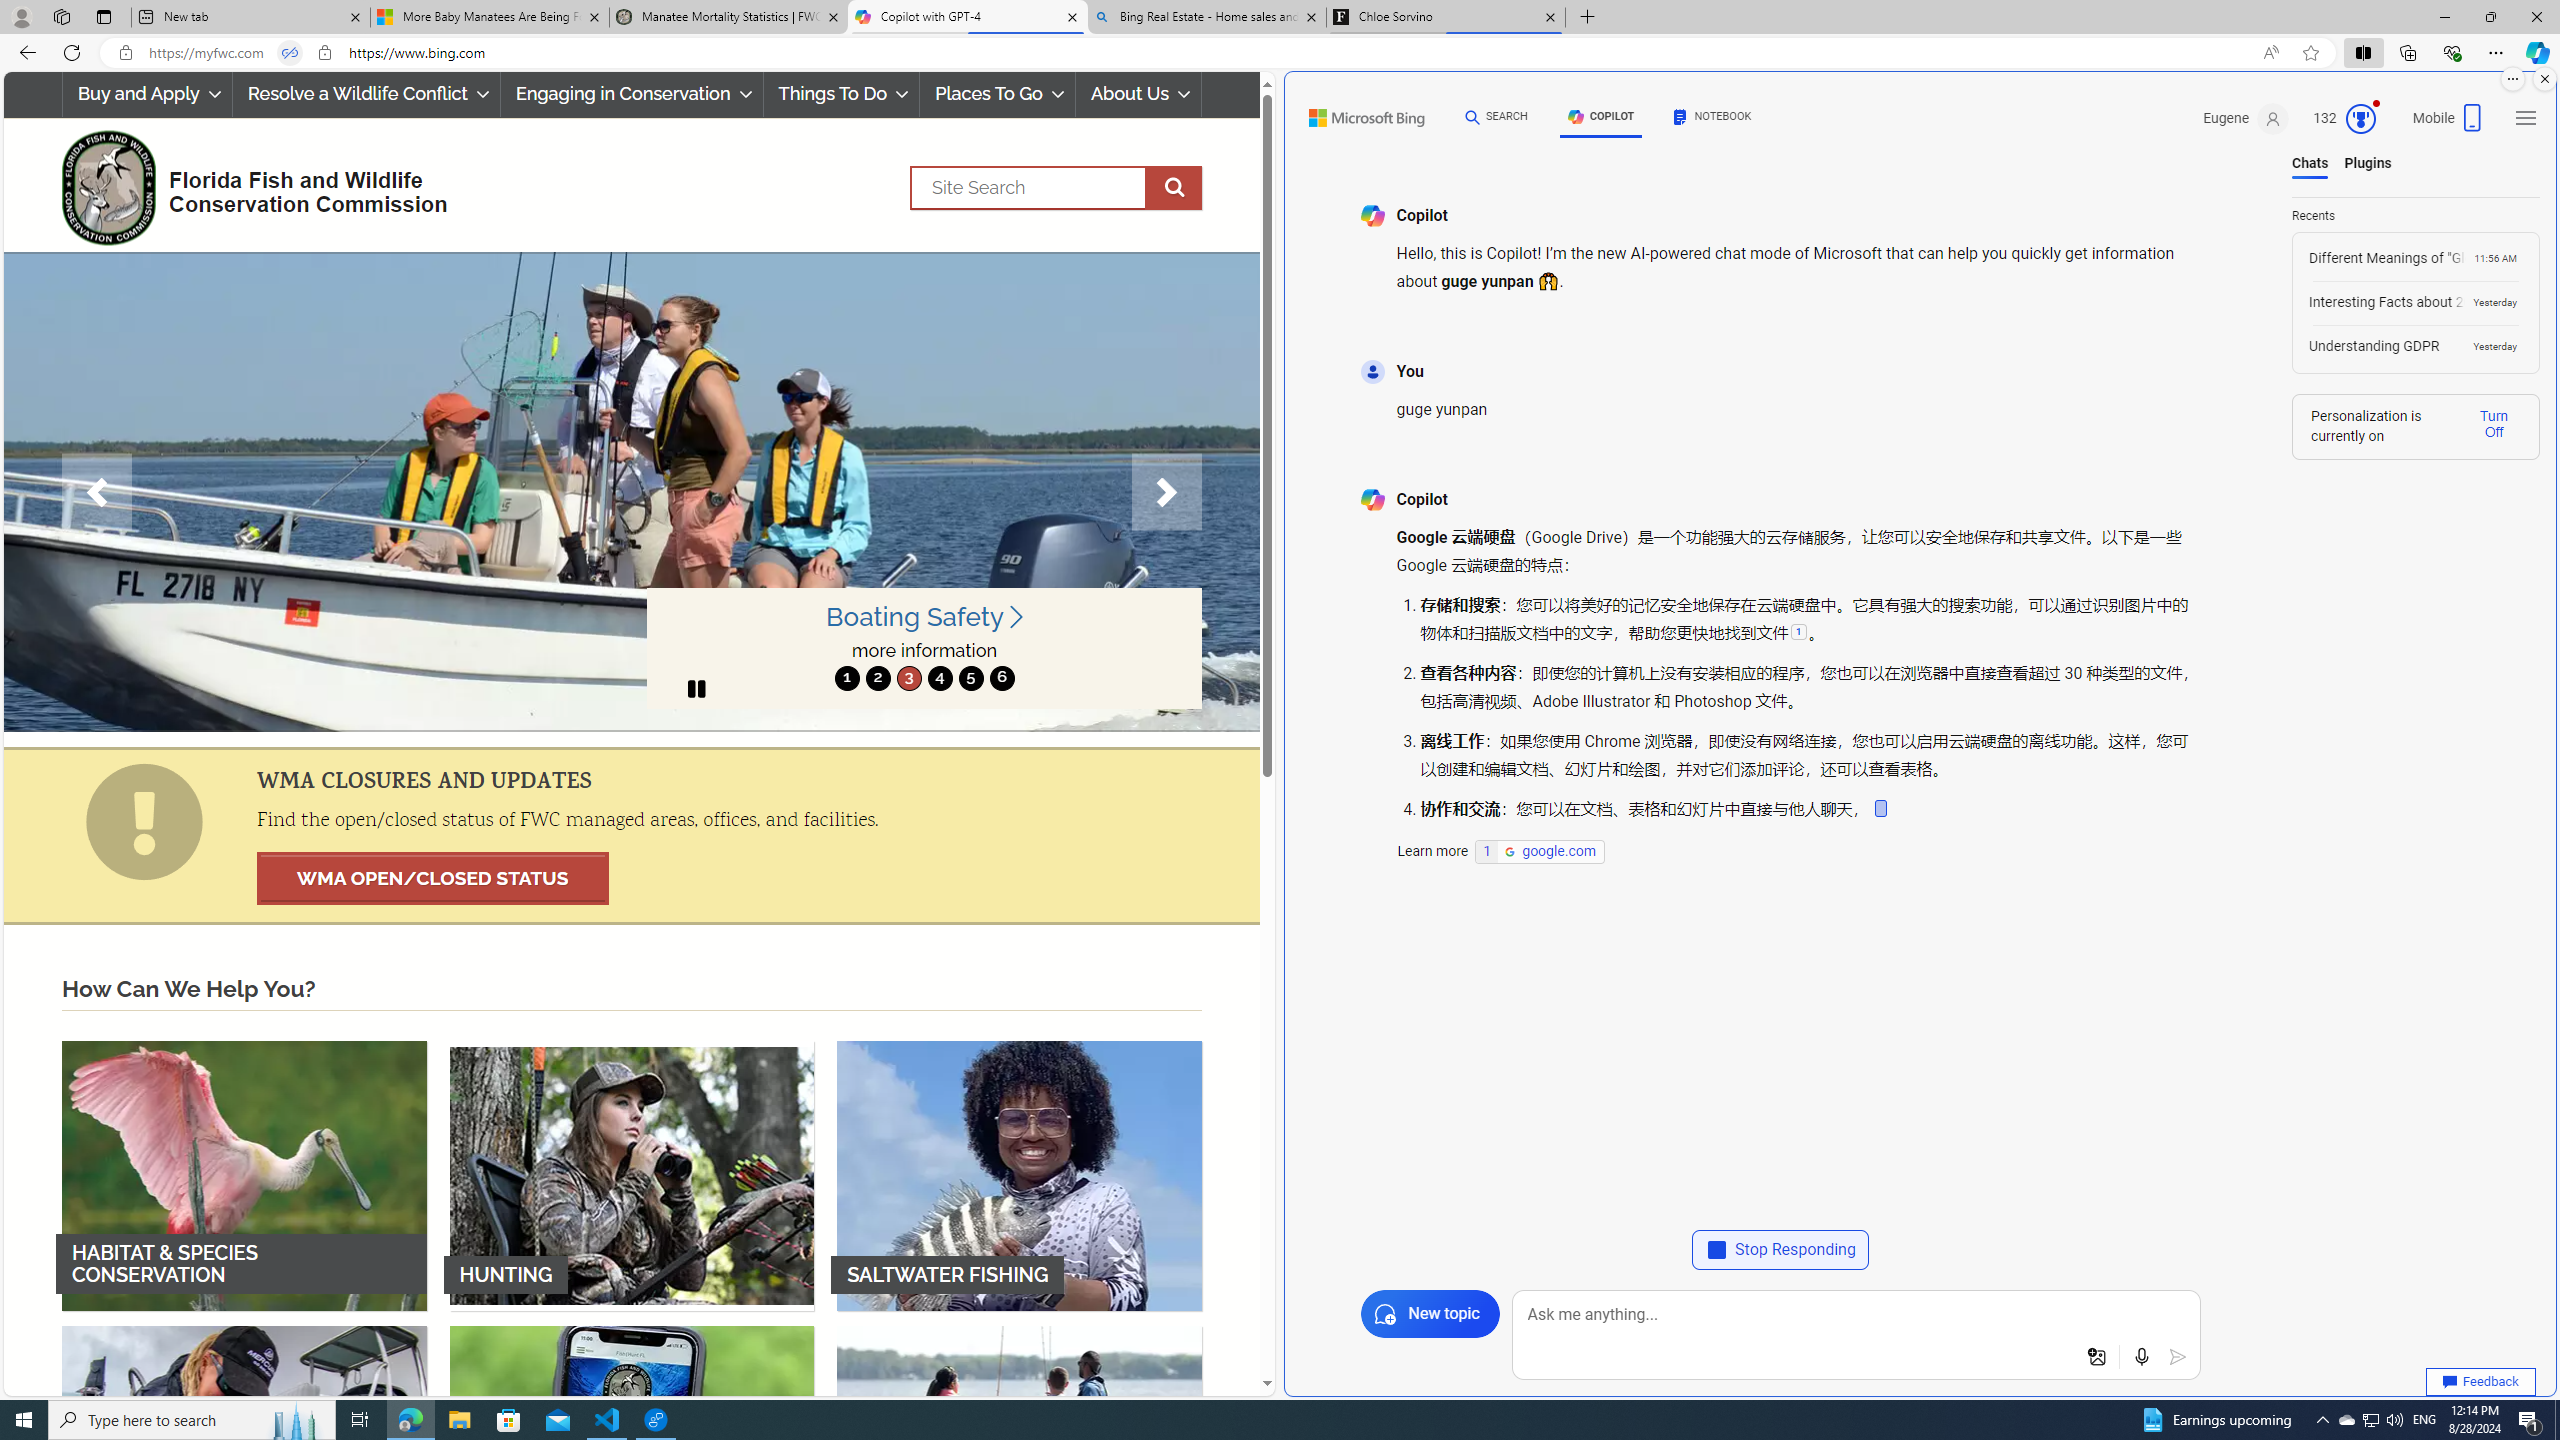 The image size is (2560, 1440). Describe the element at coordinates (1000, 678) in the screenshot. I see `move to slide 6` at that location.